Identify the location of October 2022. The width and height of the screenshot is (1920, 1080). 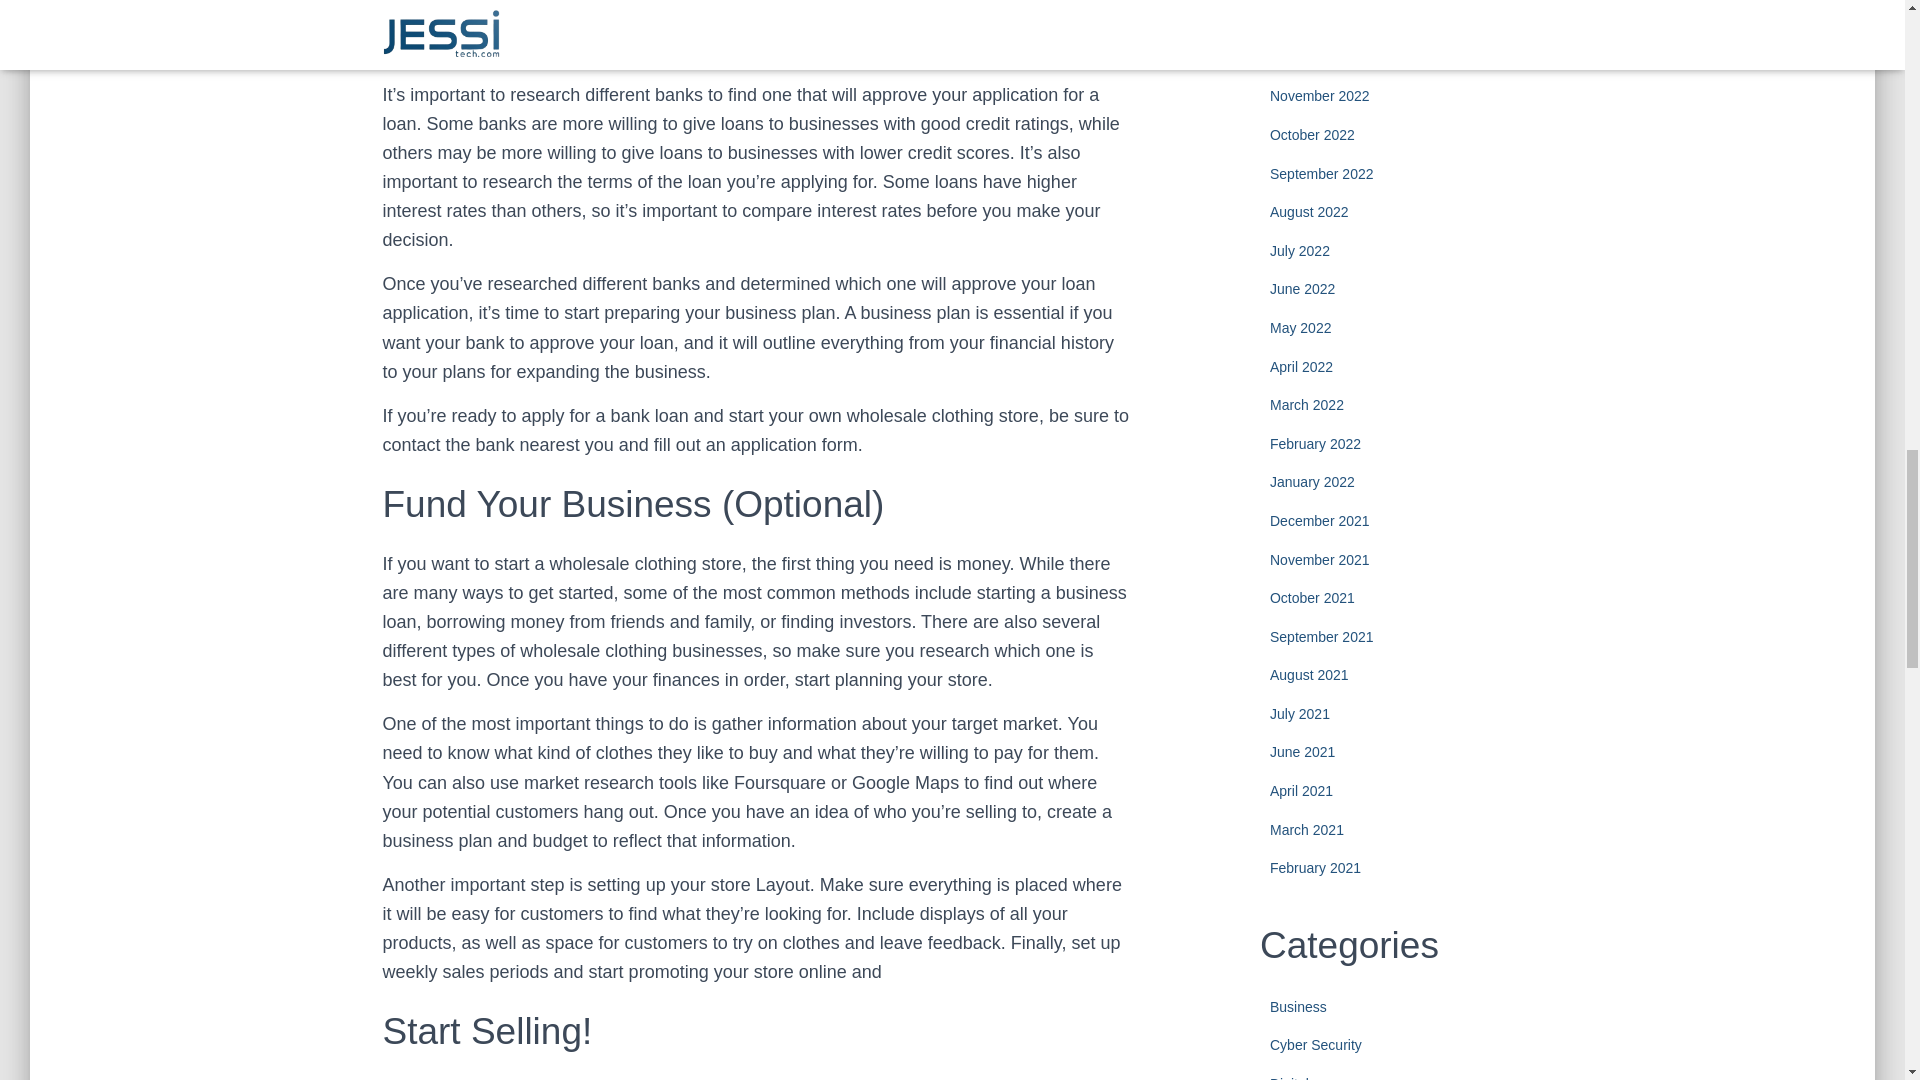
(1312, 134).